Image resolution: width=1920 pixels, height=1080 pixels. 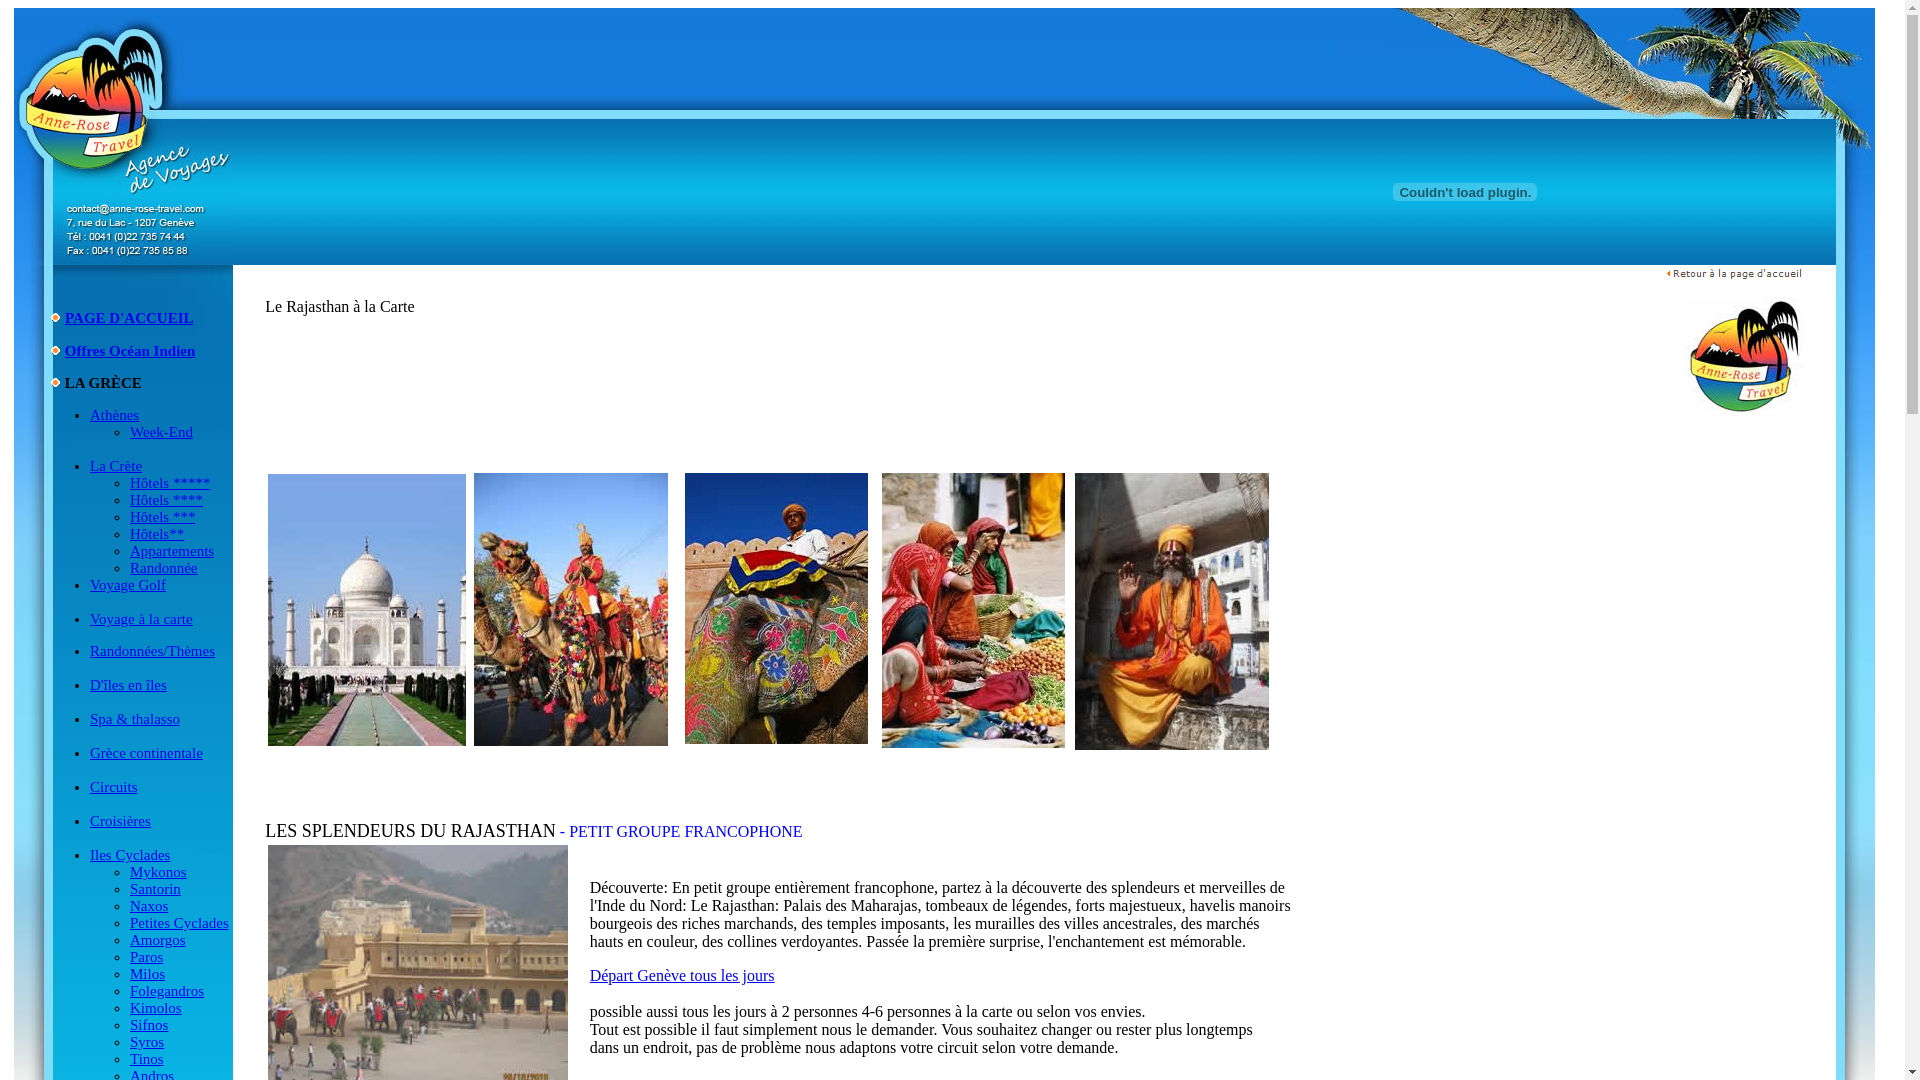 I want to click on Folegandros, so click(x=167, y=991).